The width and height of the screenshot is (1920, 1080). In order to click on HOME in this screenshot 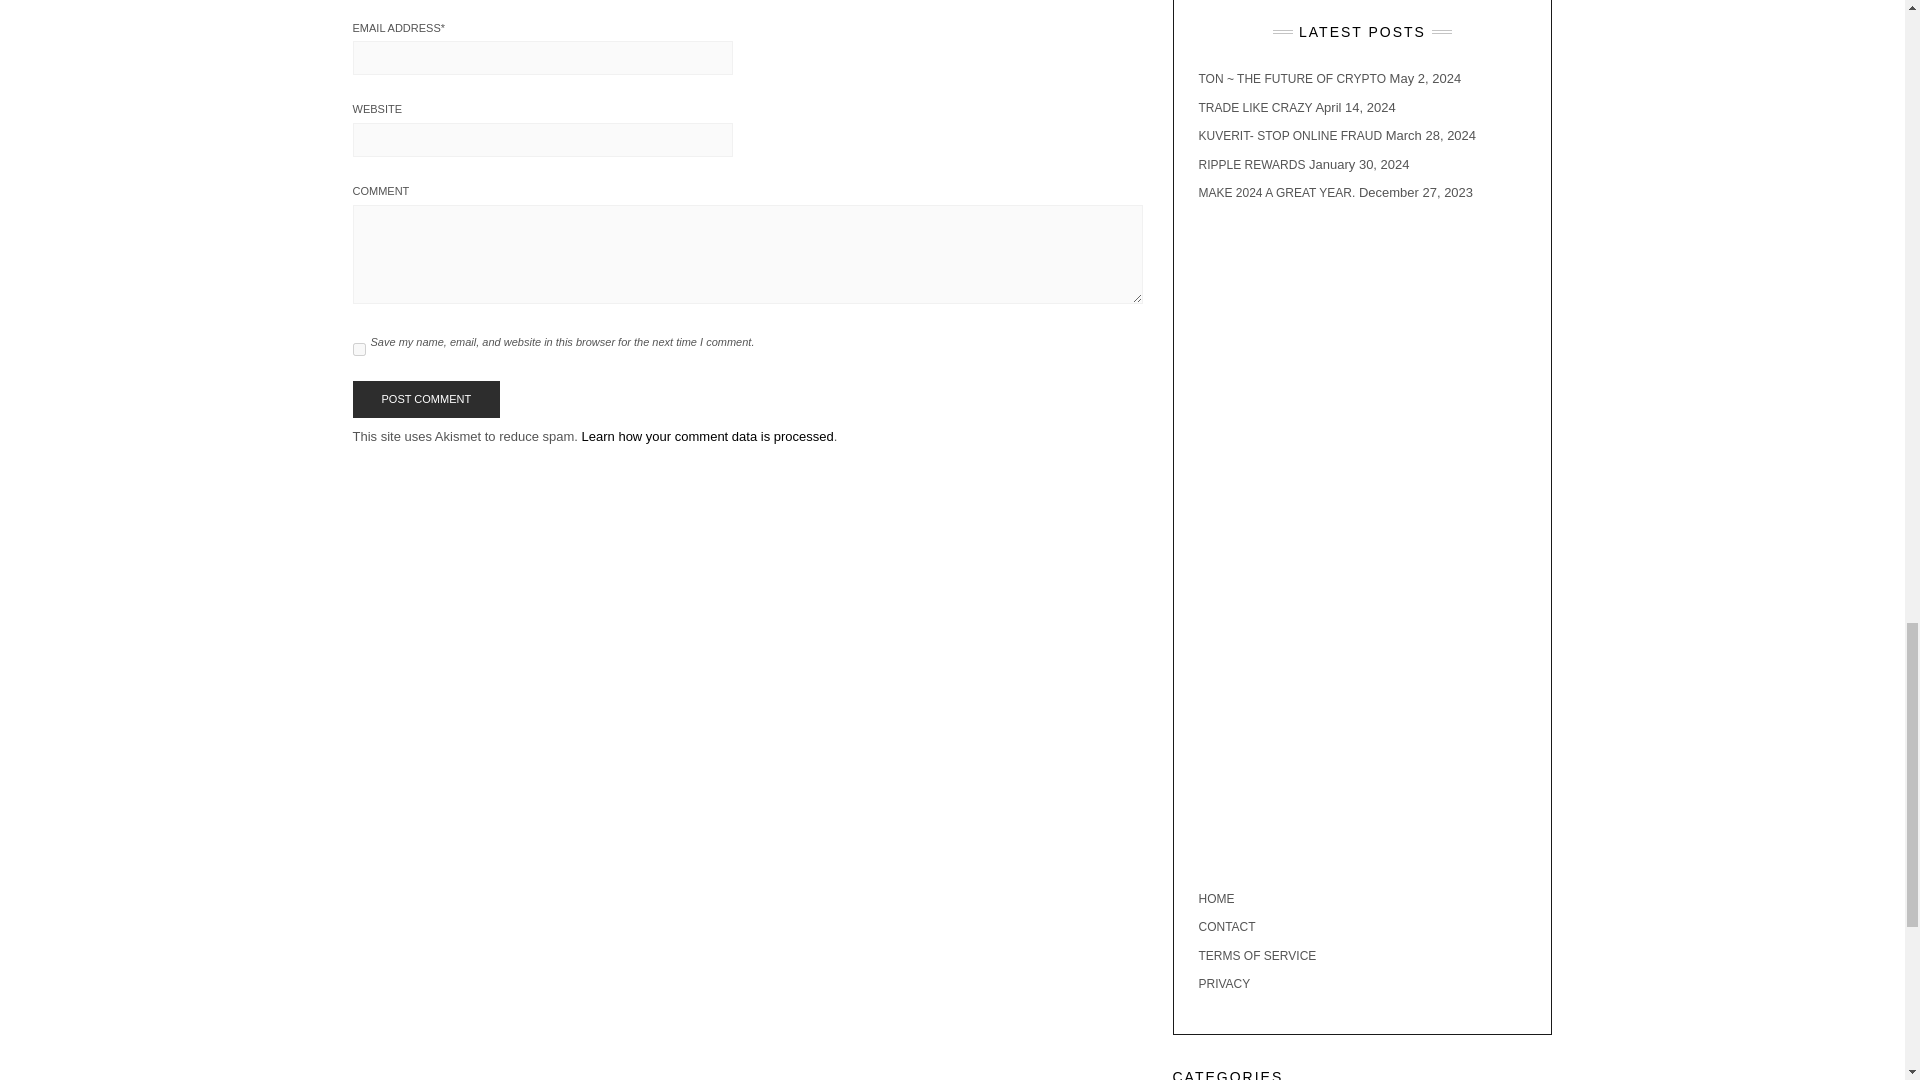, I will do `click(1216, 899)`.